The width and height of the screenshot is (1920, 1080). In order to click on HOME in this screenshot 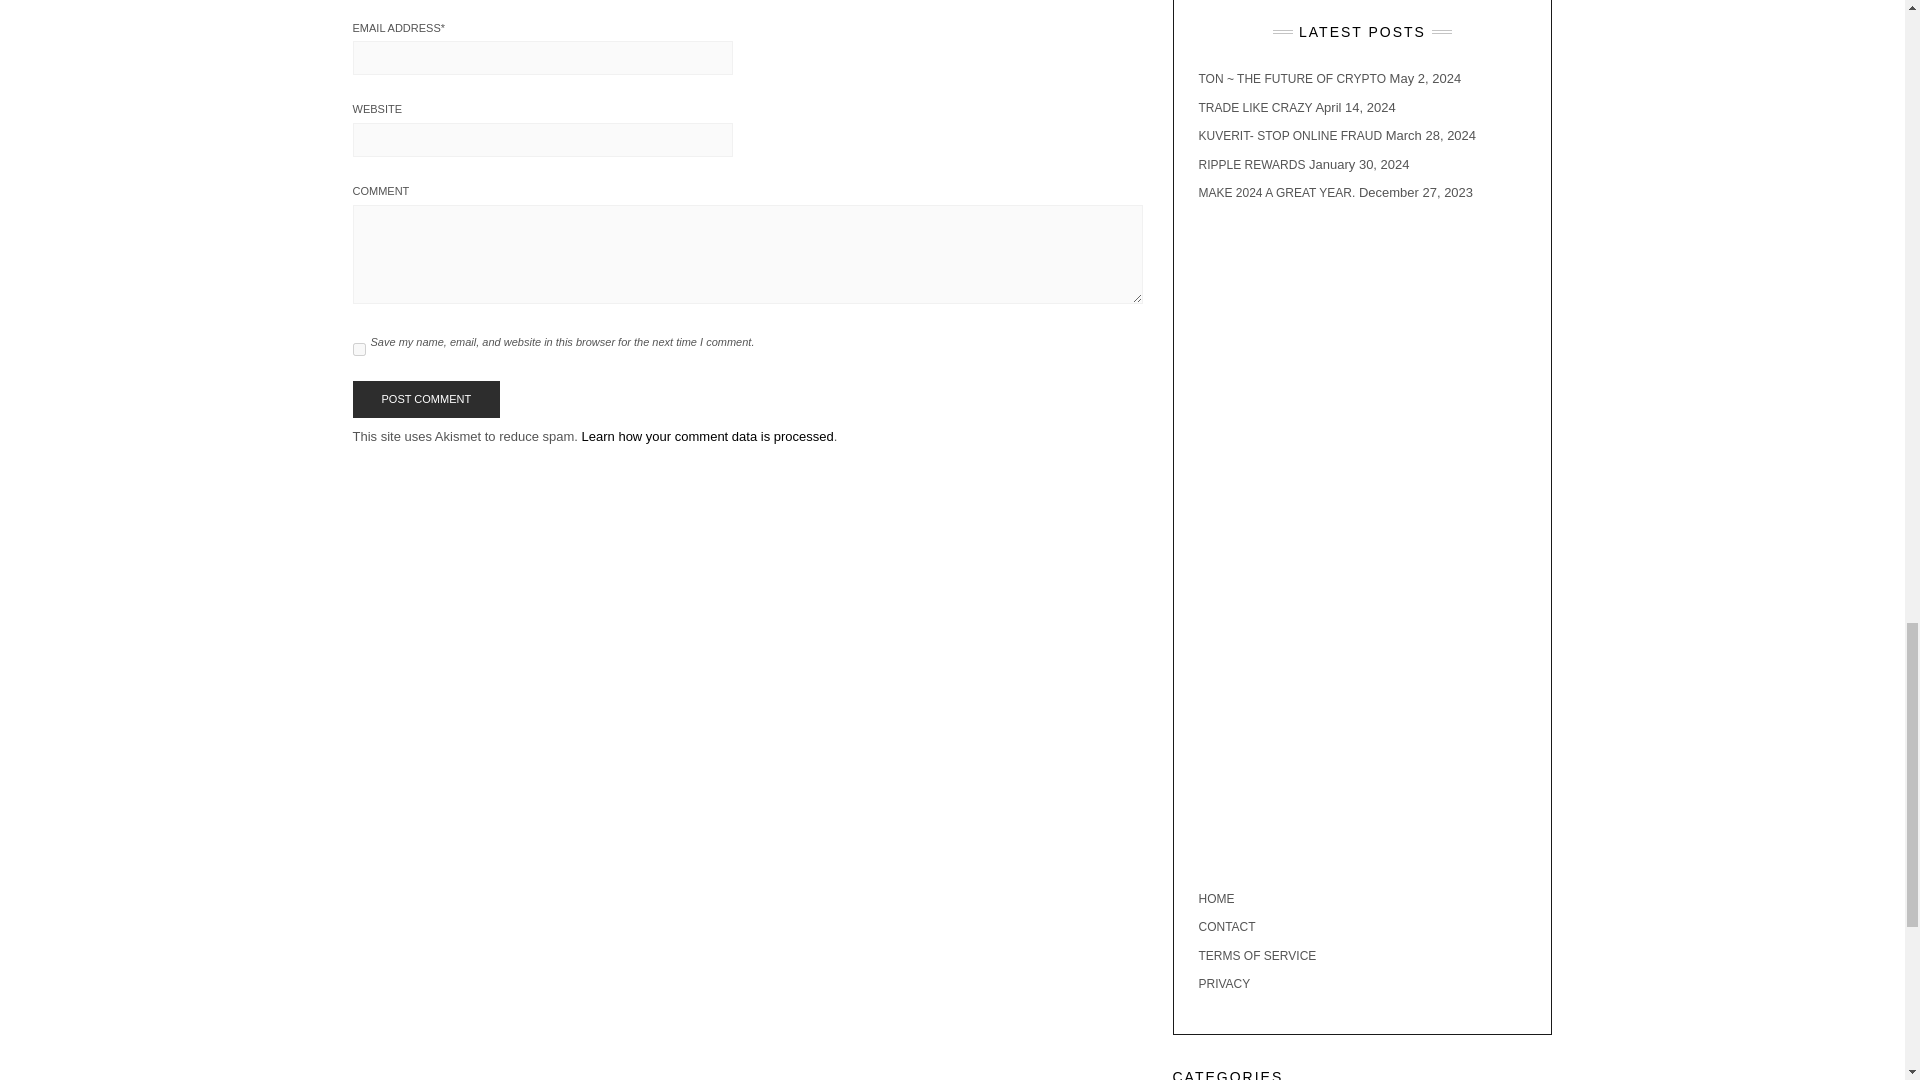, I will do `click(1216, 899)`.